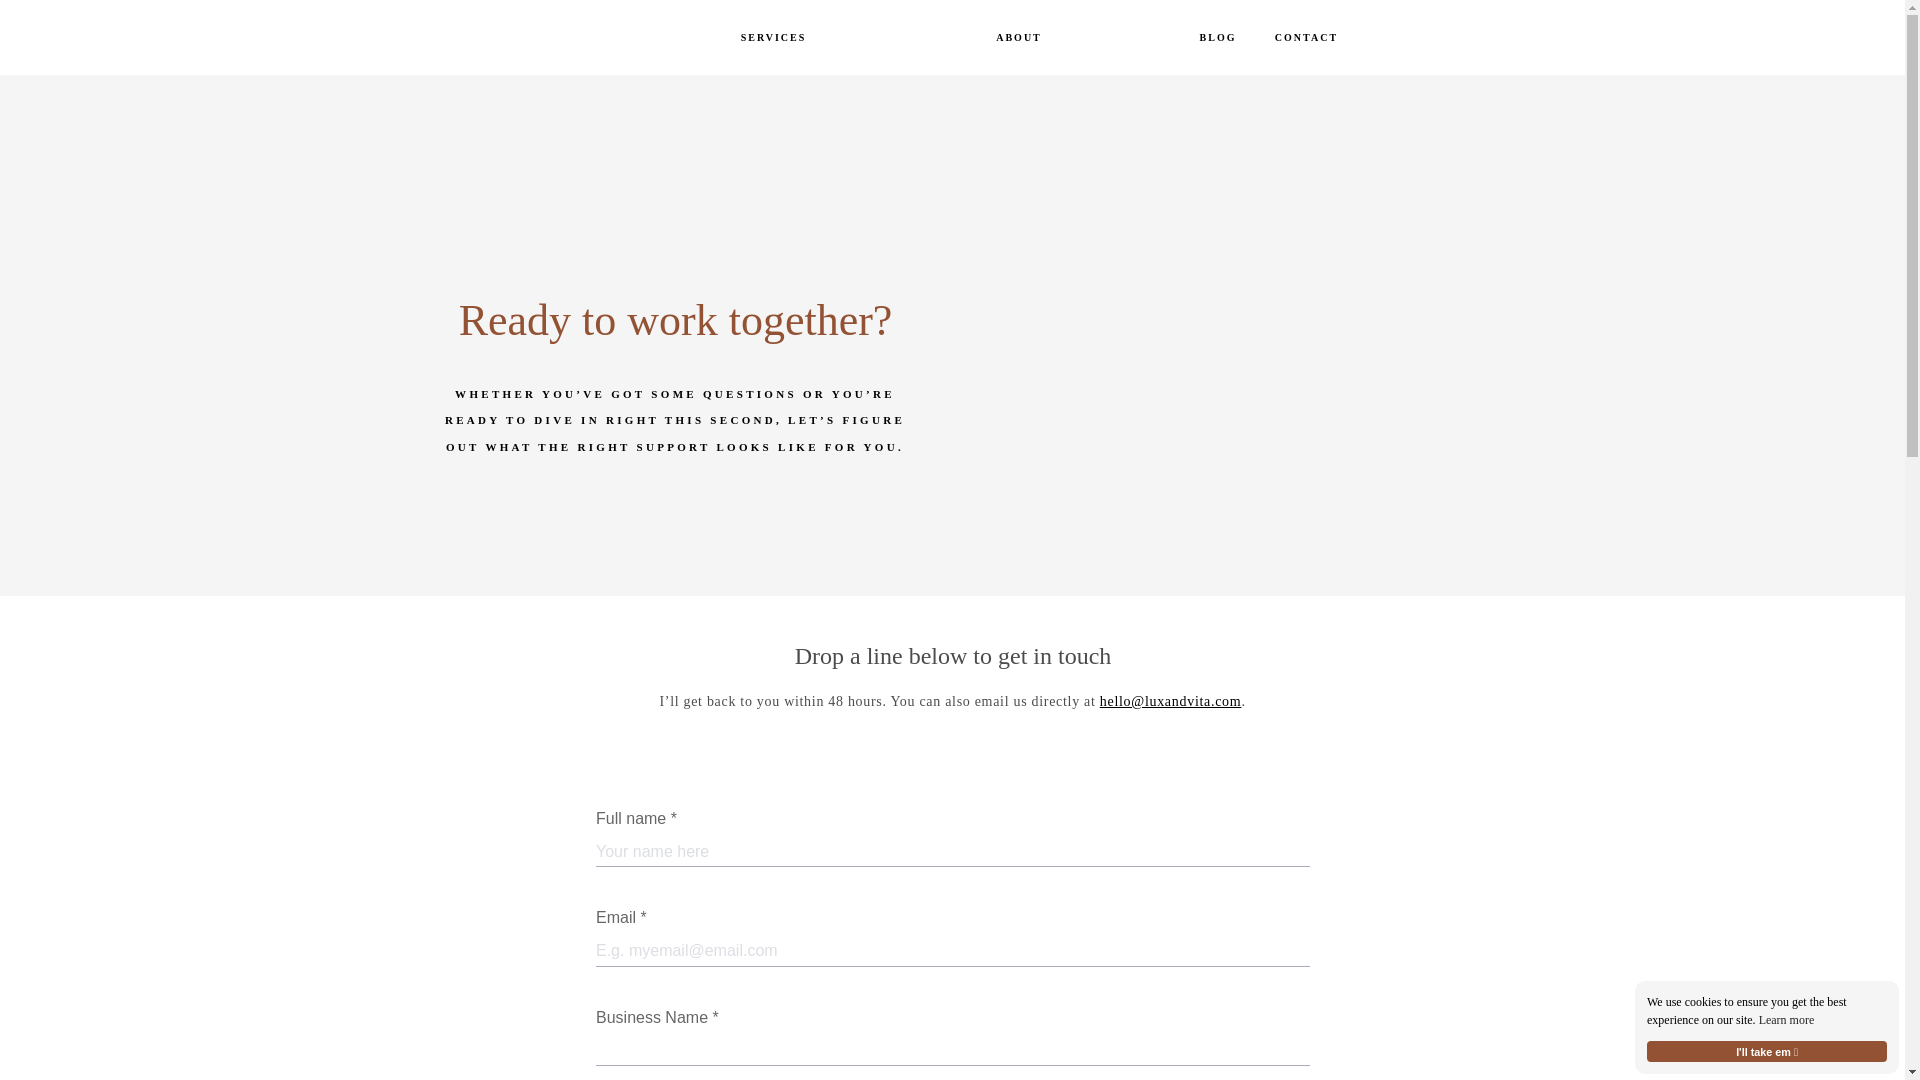 This screenshot has width=1920, height=1080. What do you see at coordinates (1786, 1020) in the screenshot?
I see `Learn more` at bounding box center [1786, 1020].